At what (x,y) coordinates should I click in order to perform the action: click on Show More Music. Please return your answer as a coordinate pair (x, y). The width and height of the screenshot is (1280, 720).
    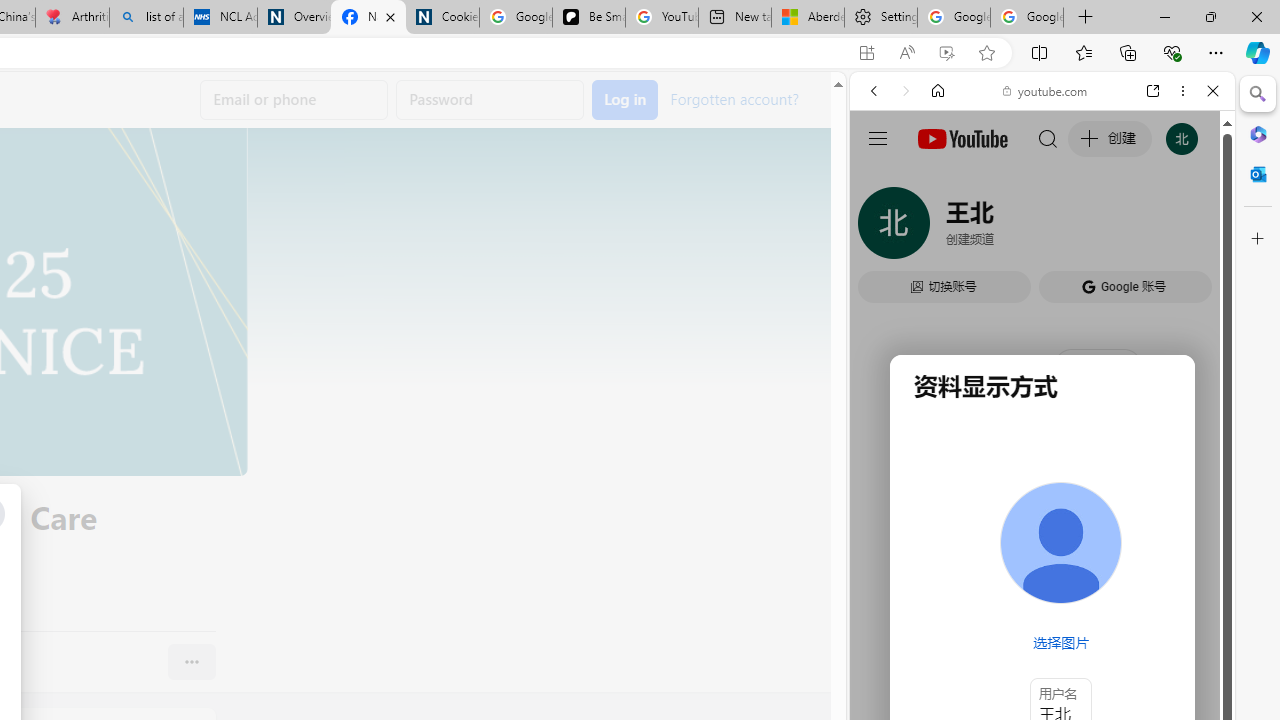
    Looking at the image, I should click on (1164, 546).